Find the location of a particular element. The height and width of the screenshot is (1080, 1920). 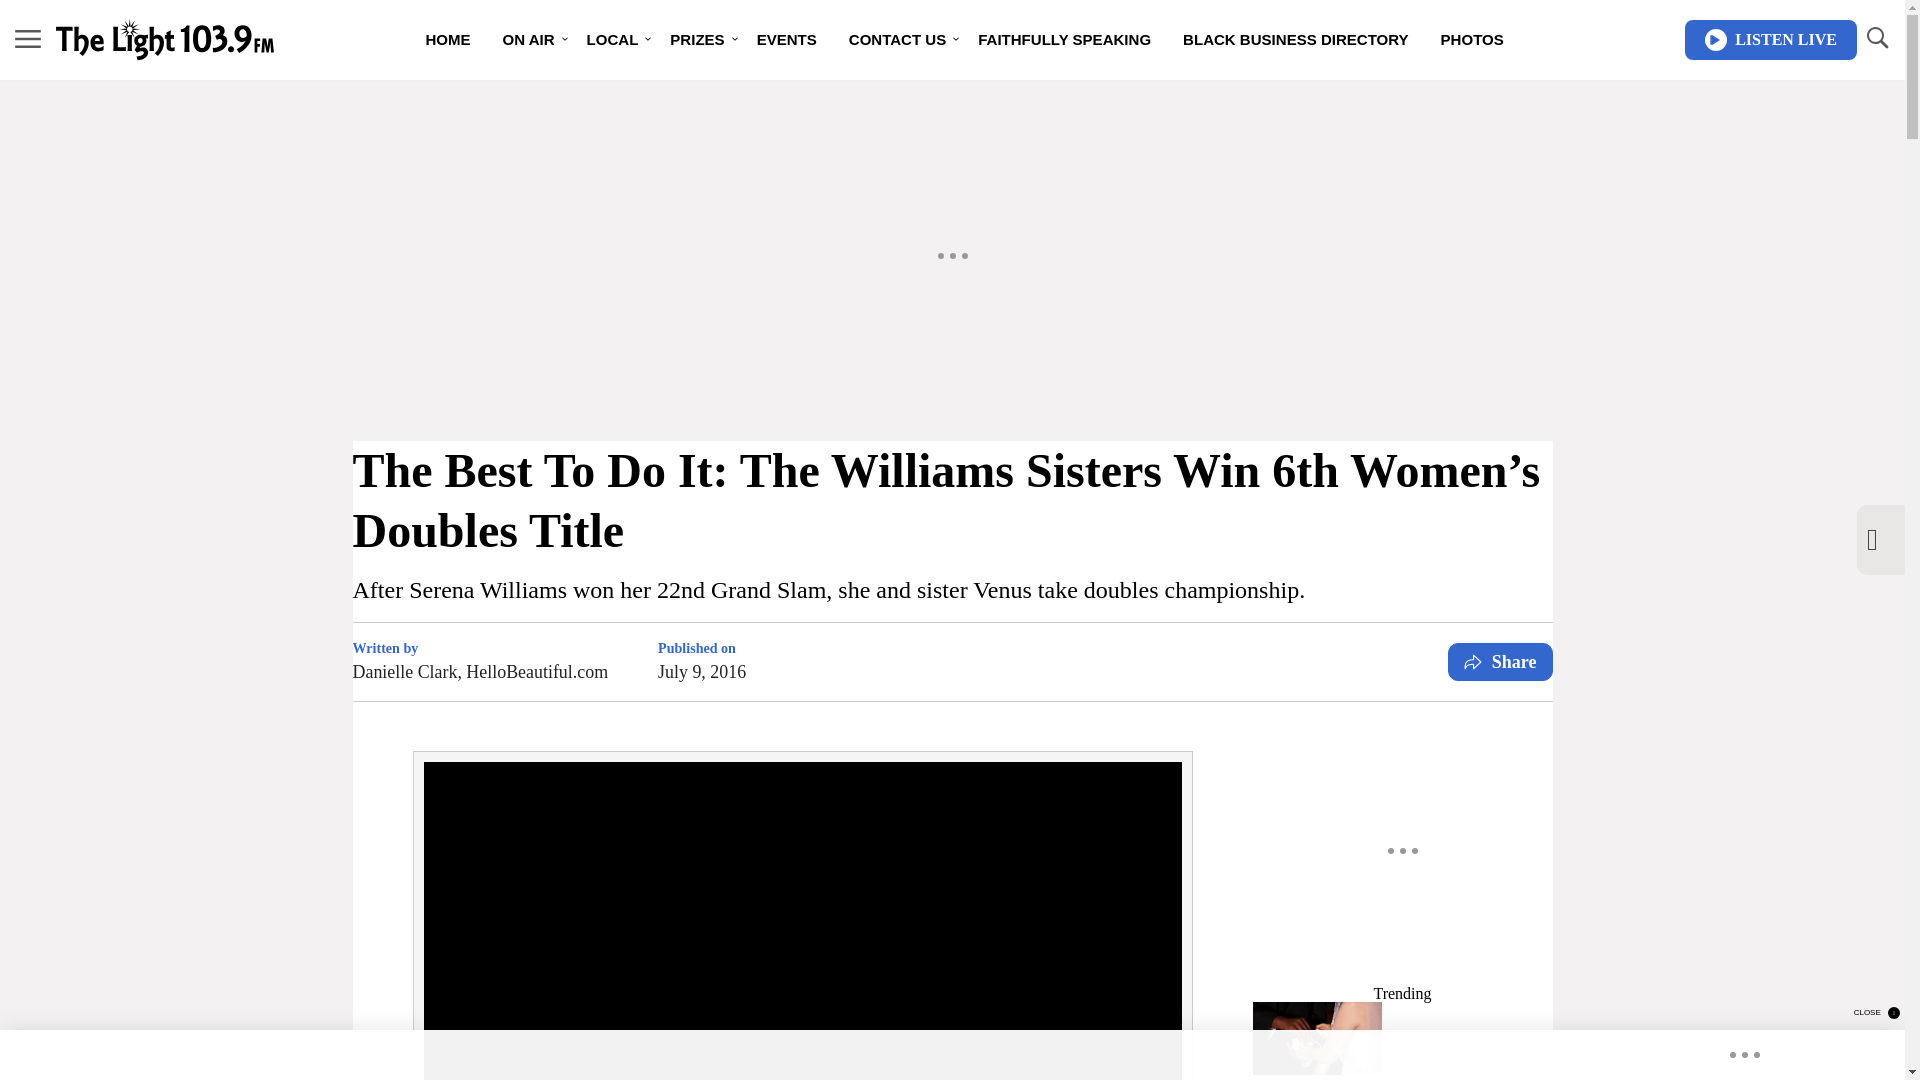

PRIZES is located at coordinates (696, 40).